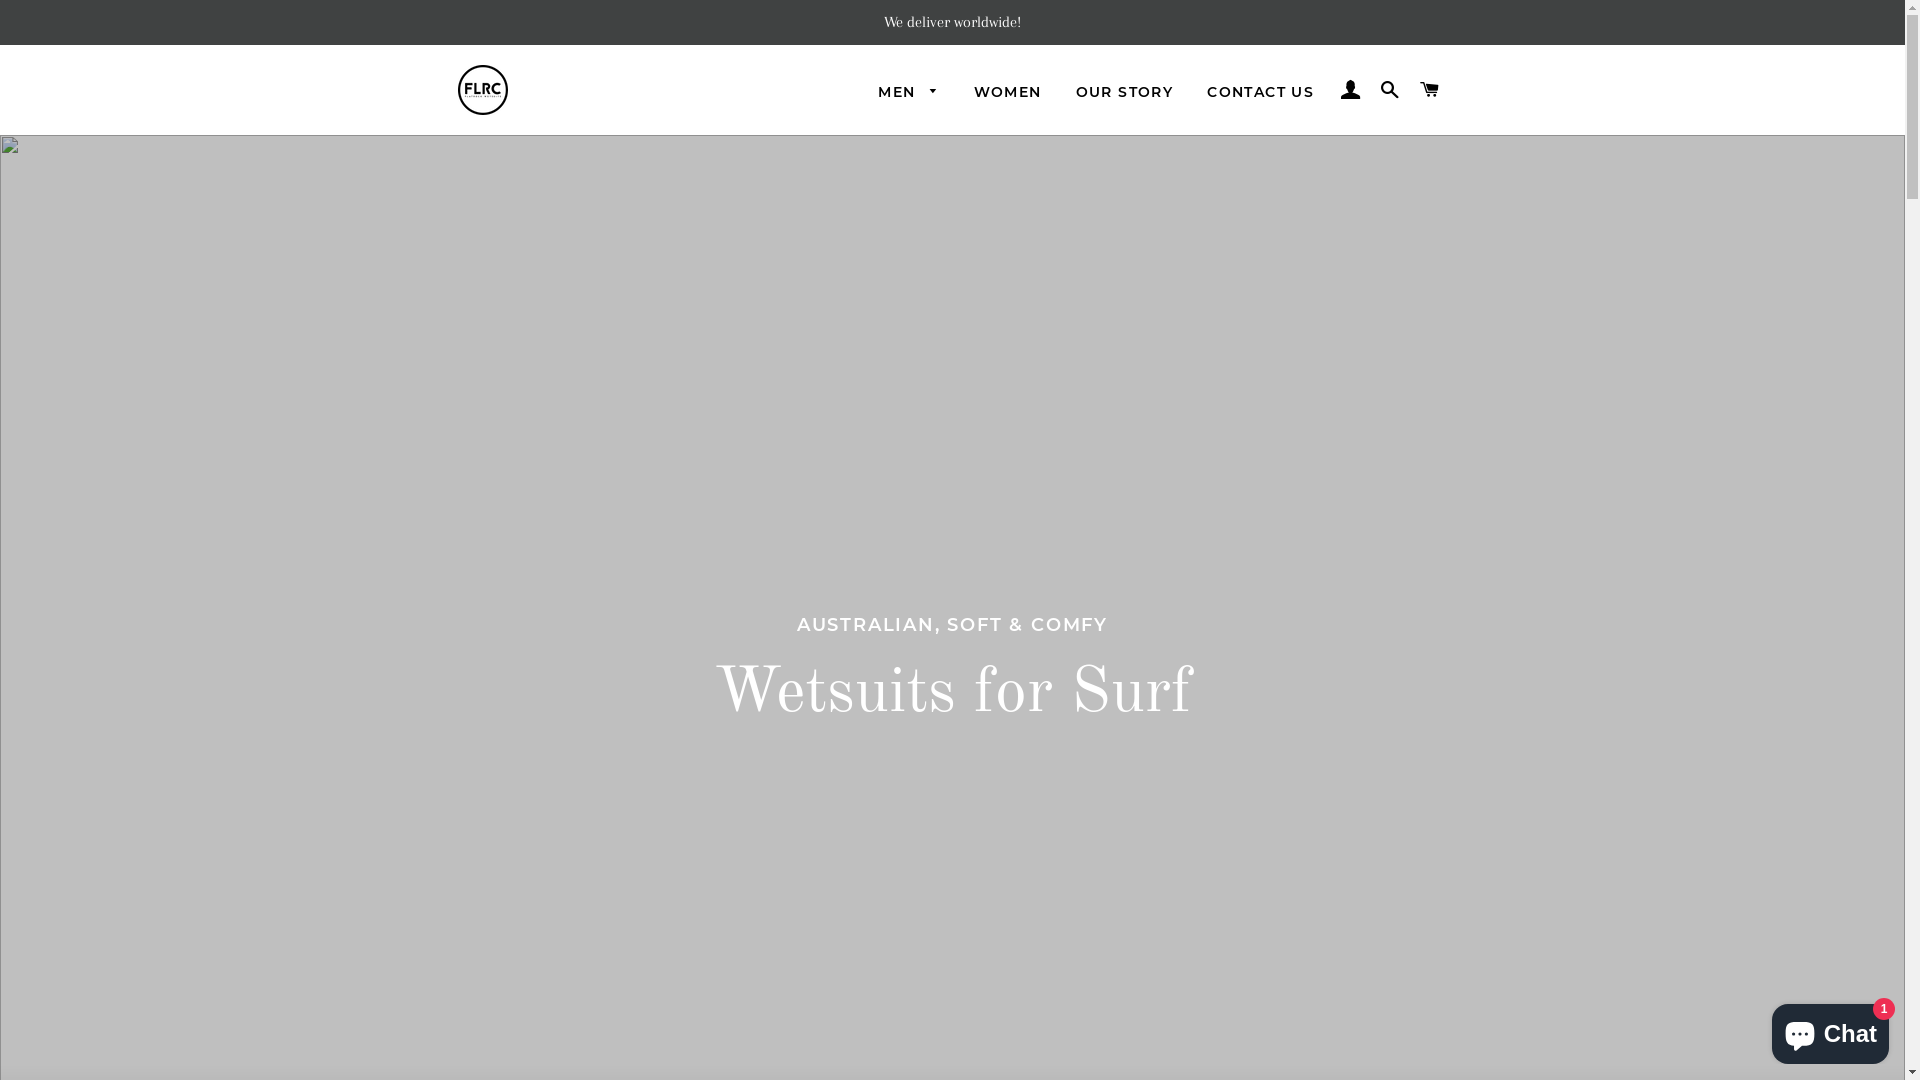 Image resolution: width=1920 pixels, height=1080 pixels. Describe the element at coordinates (952, 22) in the screenshot. I see `We deliver worldwide!` at that location.